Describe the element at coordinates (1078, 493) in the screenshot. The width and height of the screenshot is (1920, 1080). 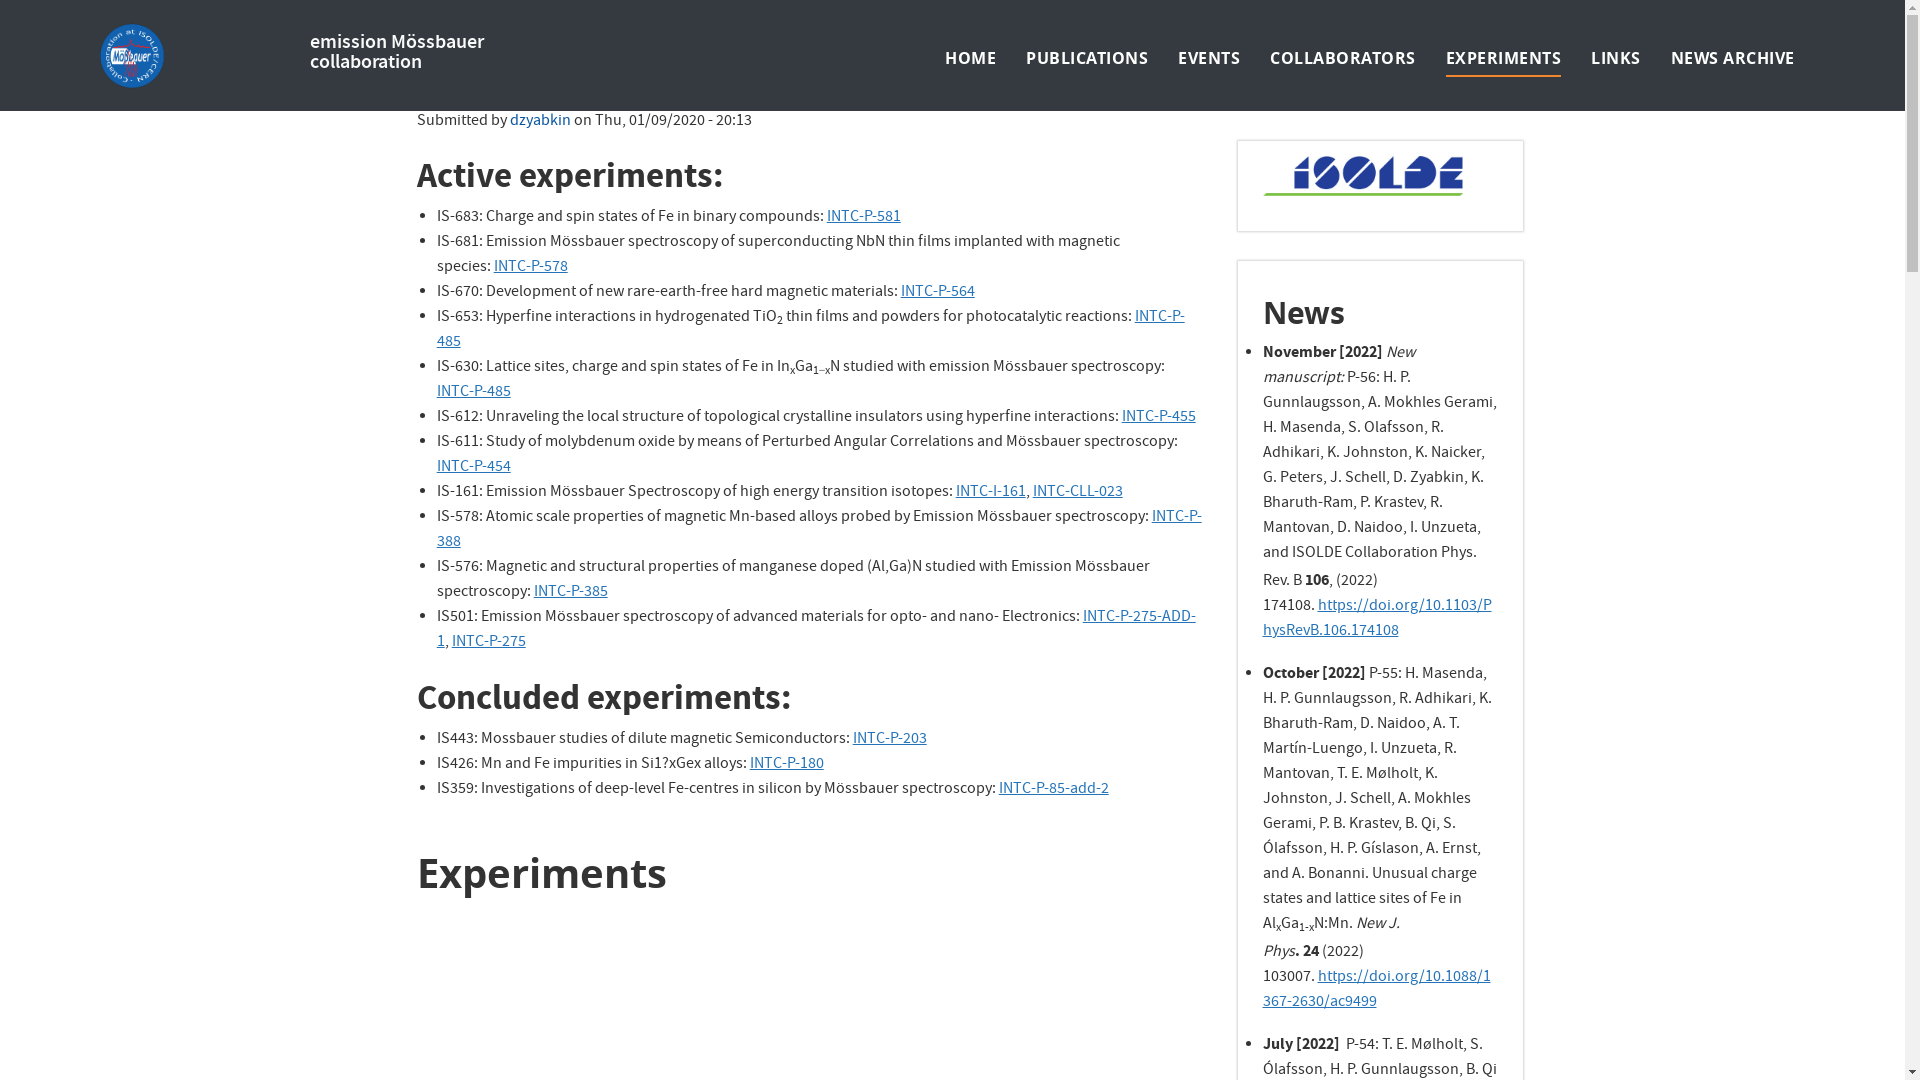
I see `INTC-CLL-023` at that location.